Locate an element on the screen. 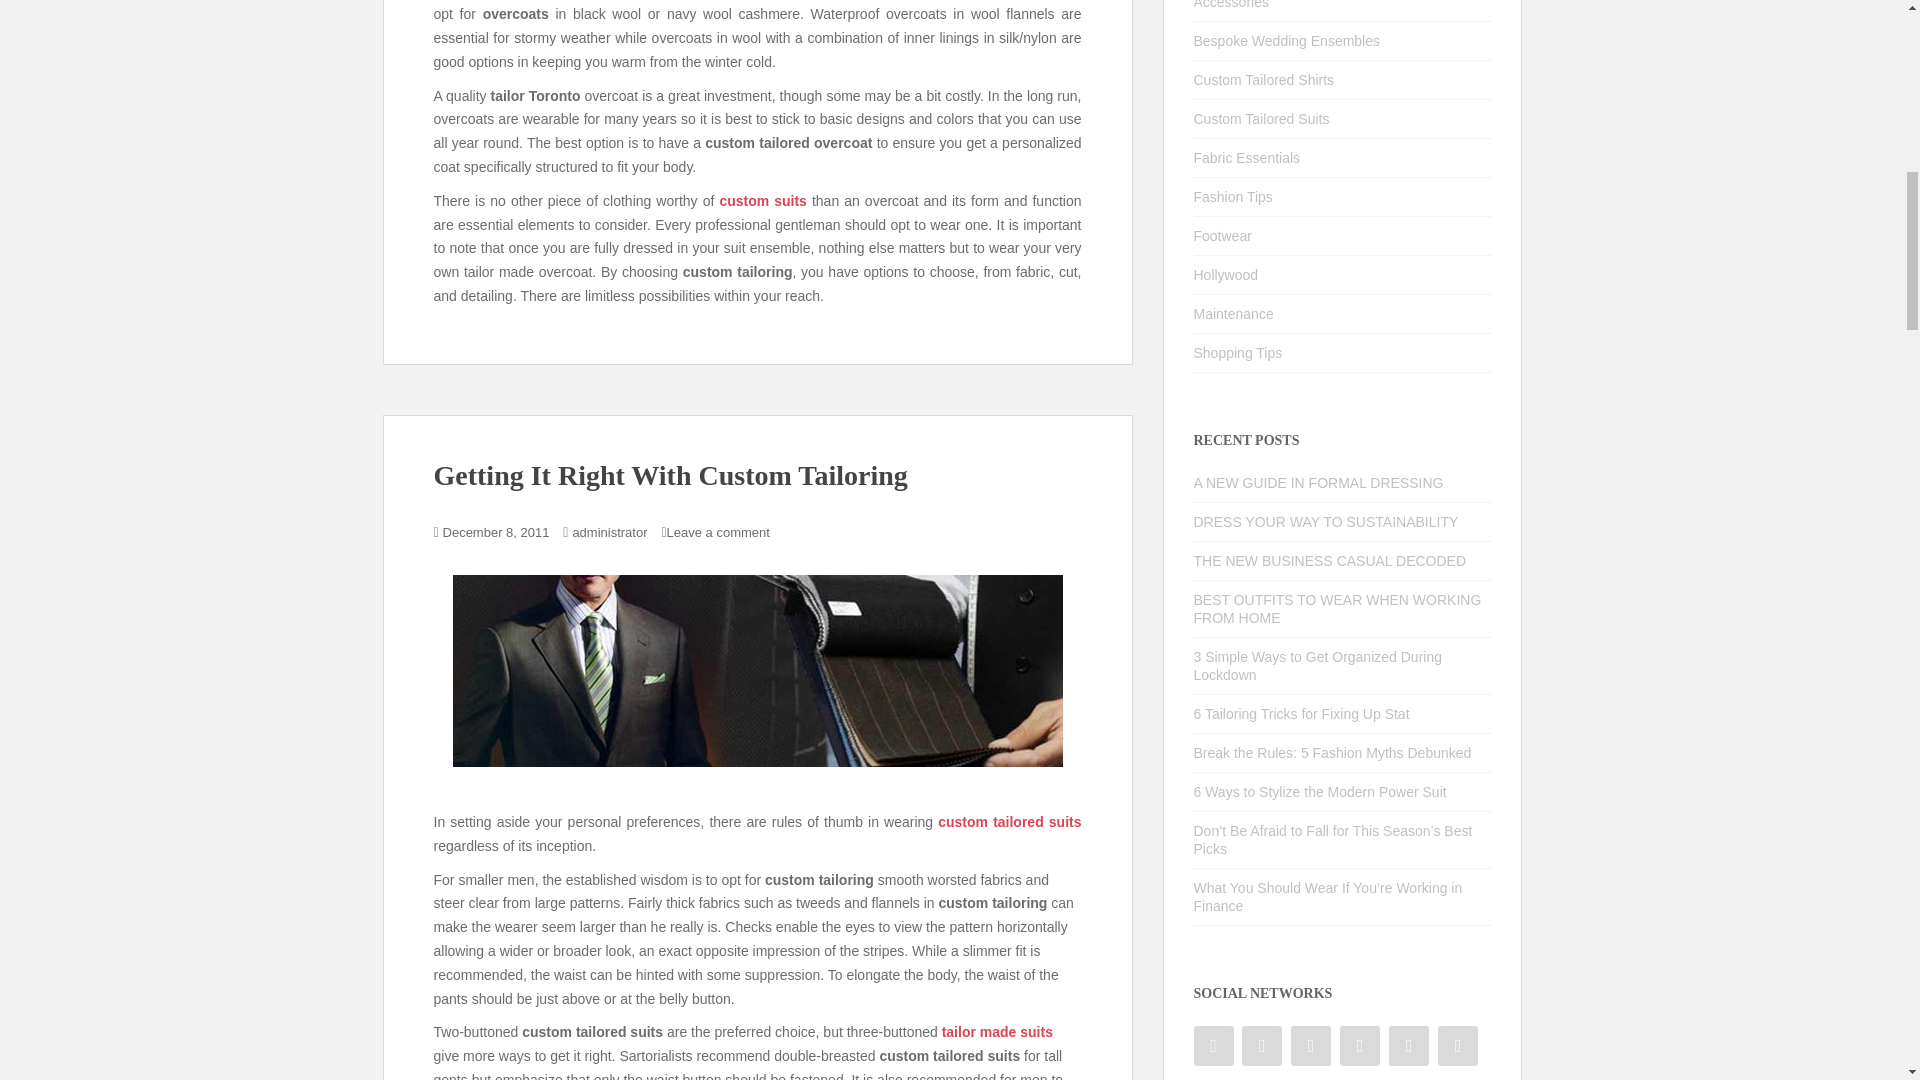  Leave a comment is located at coordinates (718, 532).